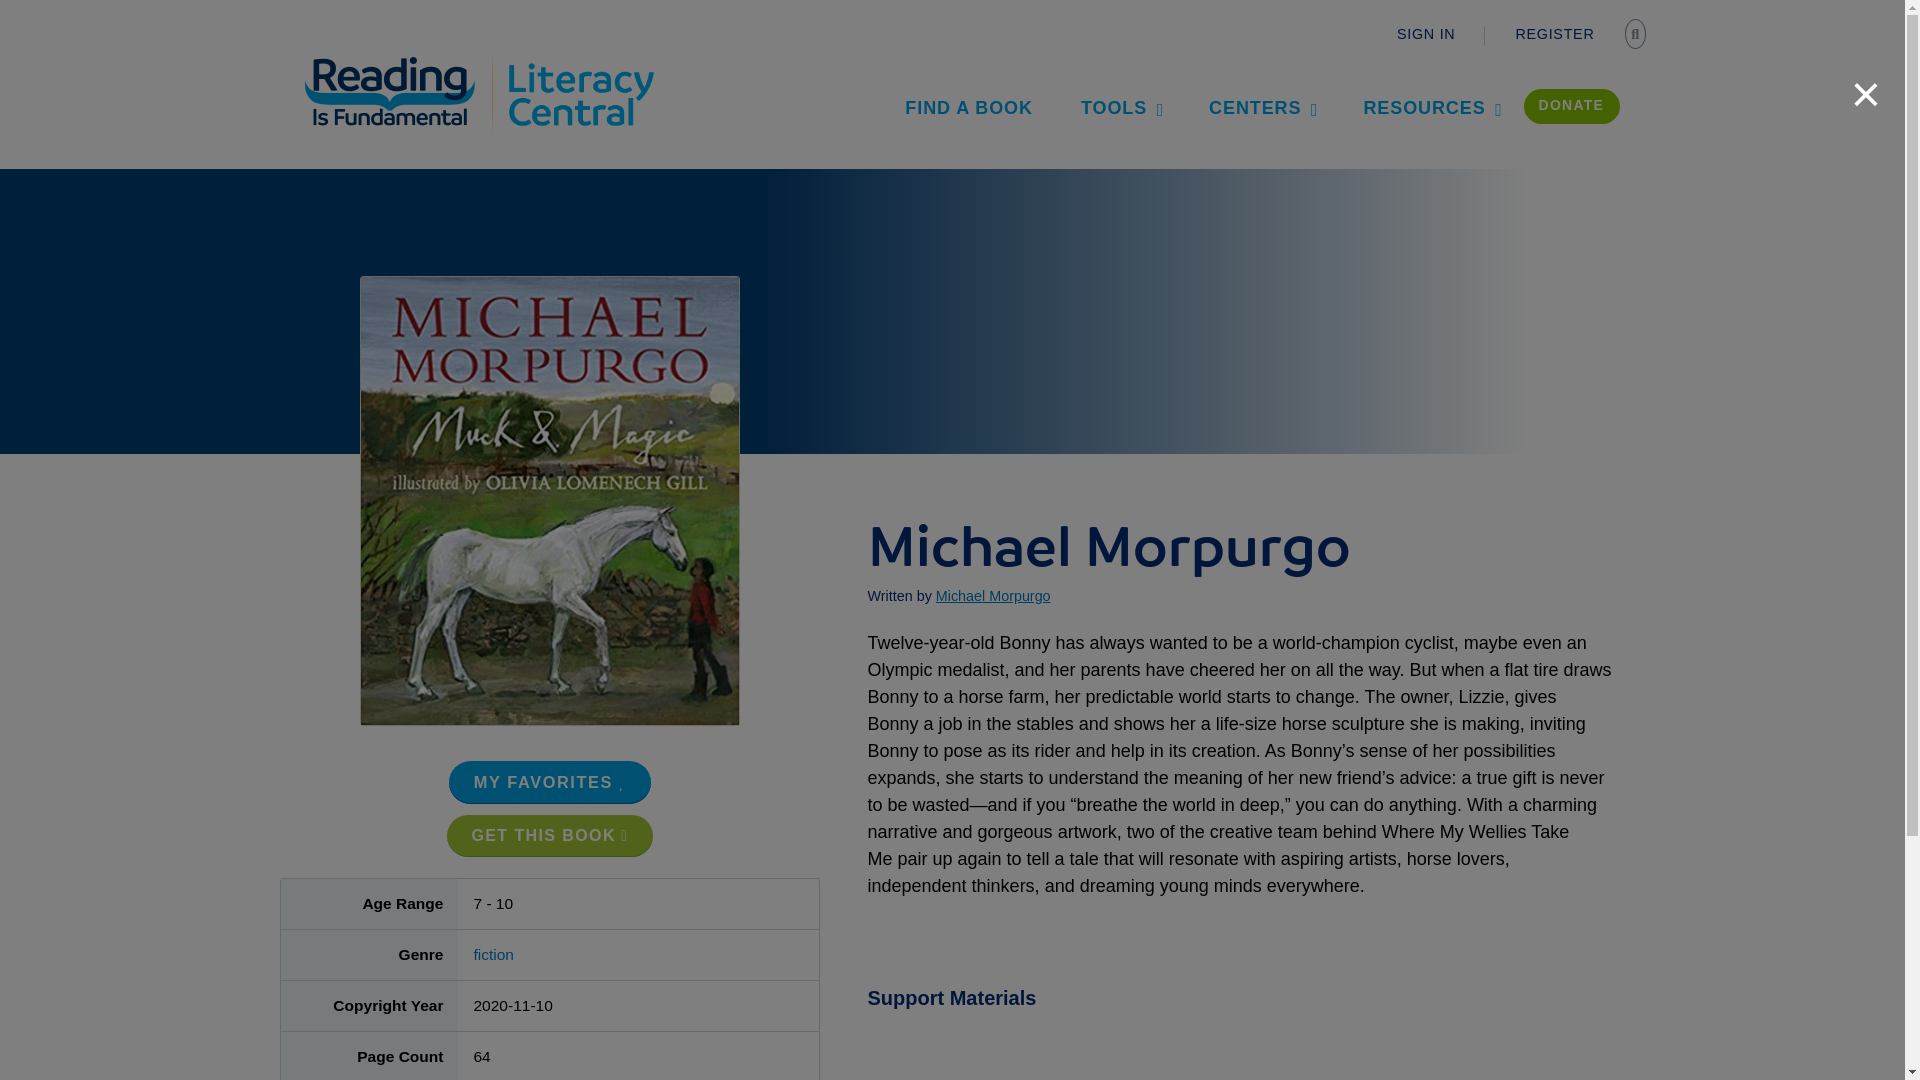  I want to click on SIGN IN, so click(1426, 34).